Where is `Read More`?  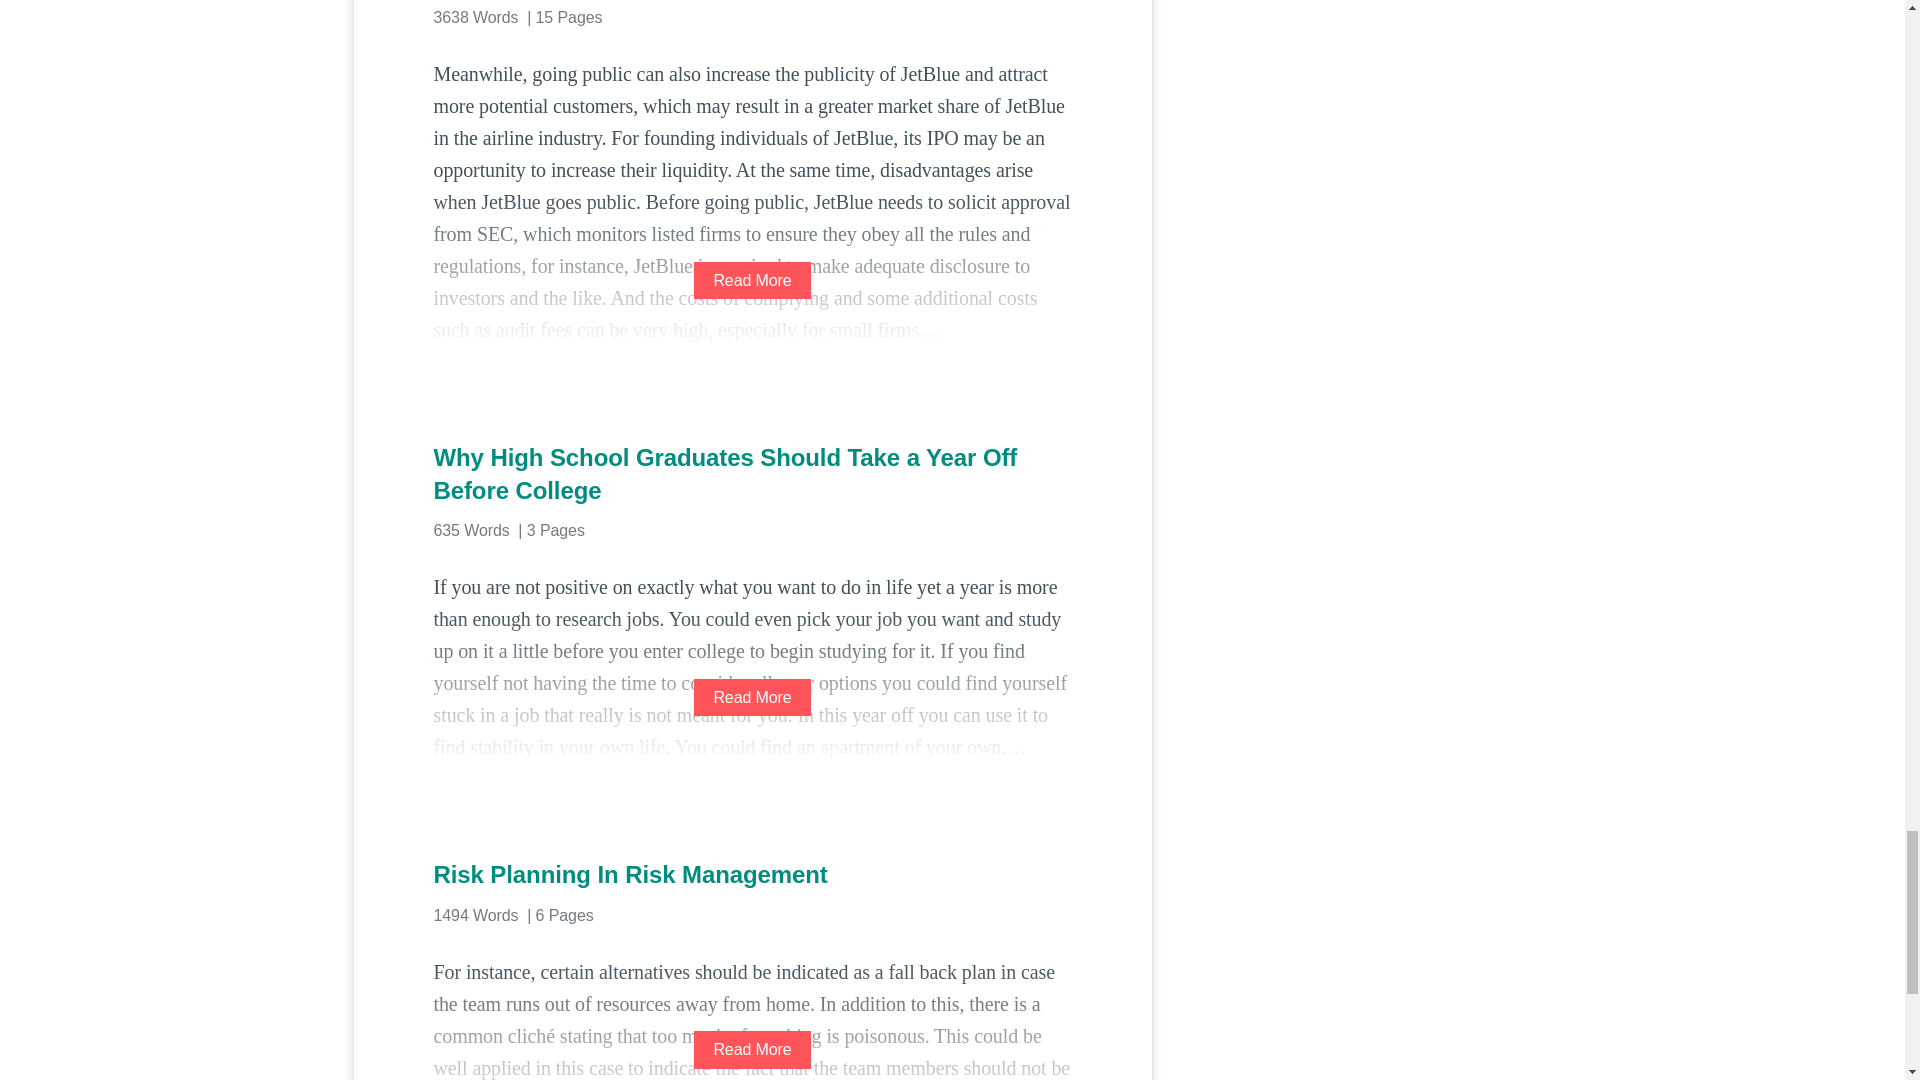
Read More is located at coordinates (752, 698).